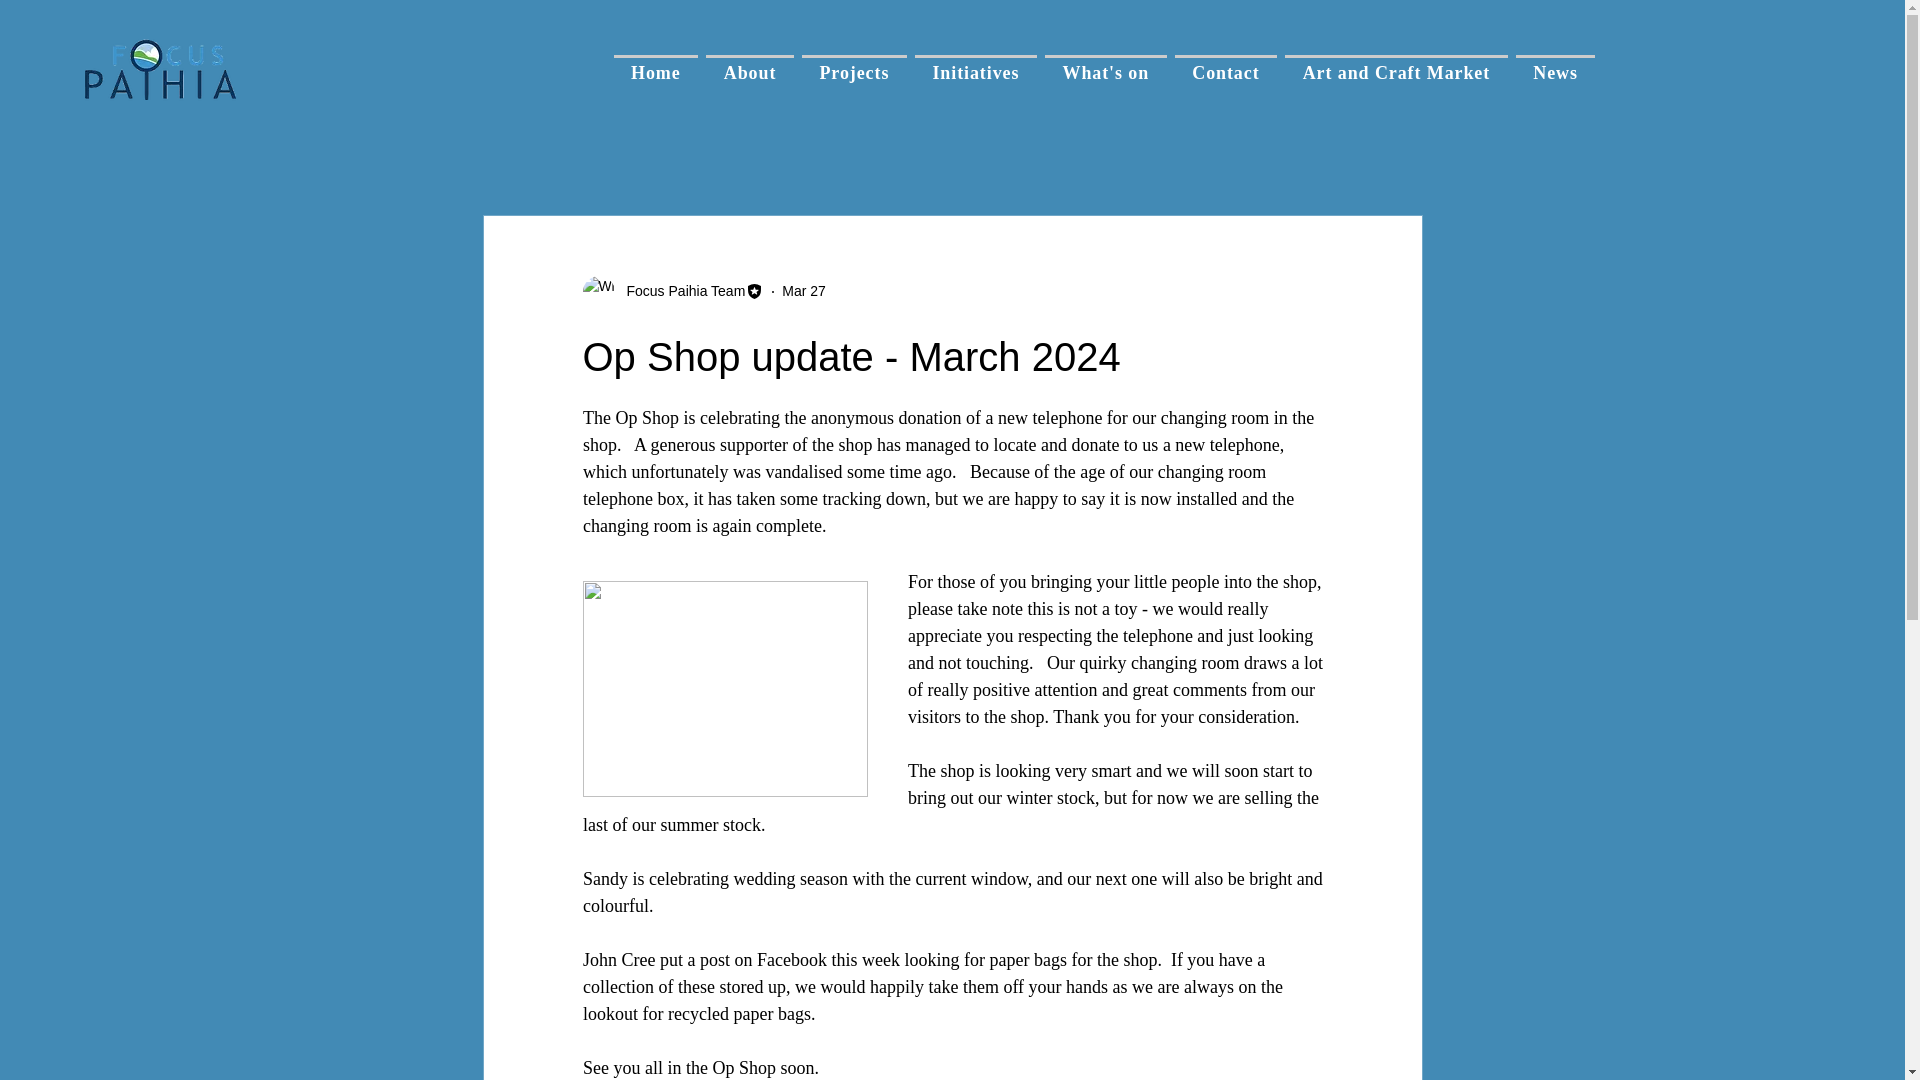  I want to click on Contact, so click(1226, 72).